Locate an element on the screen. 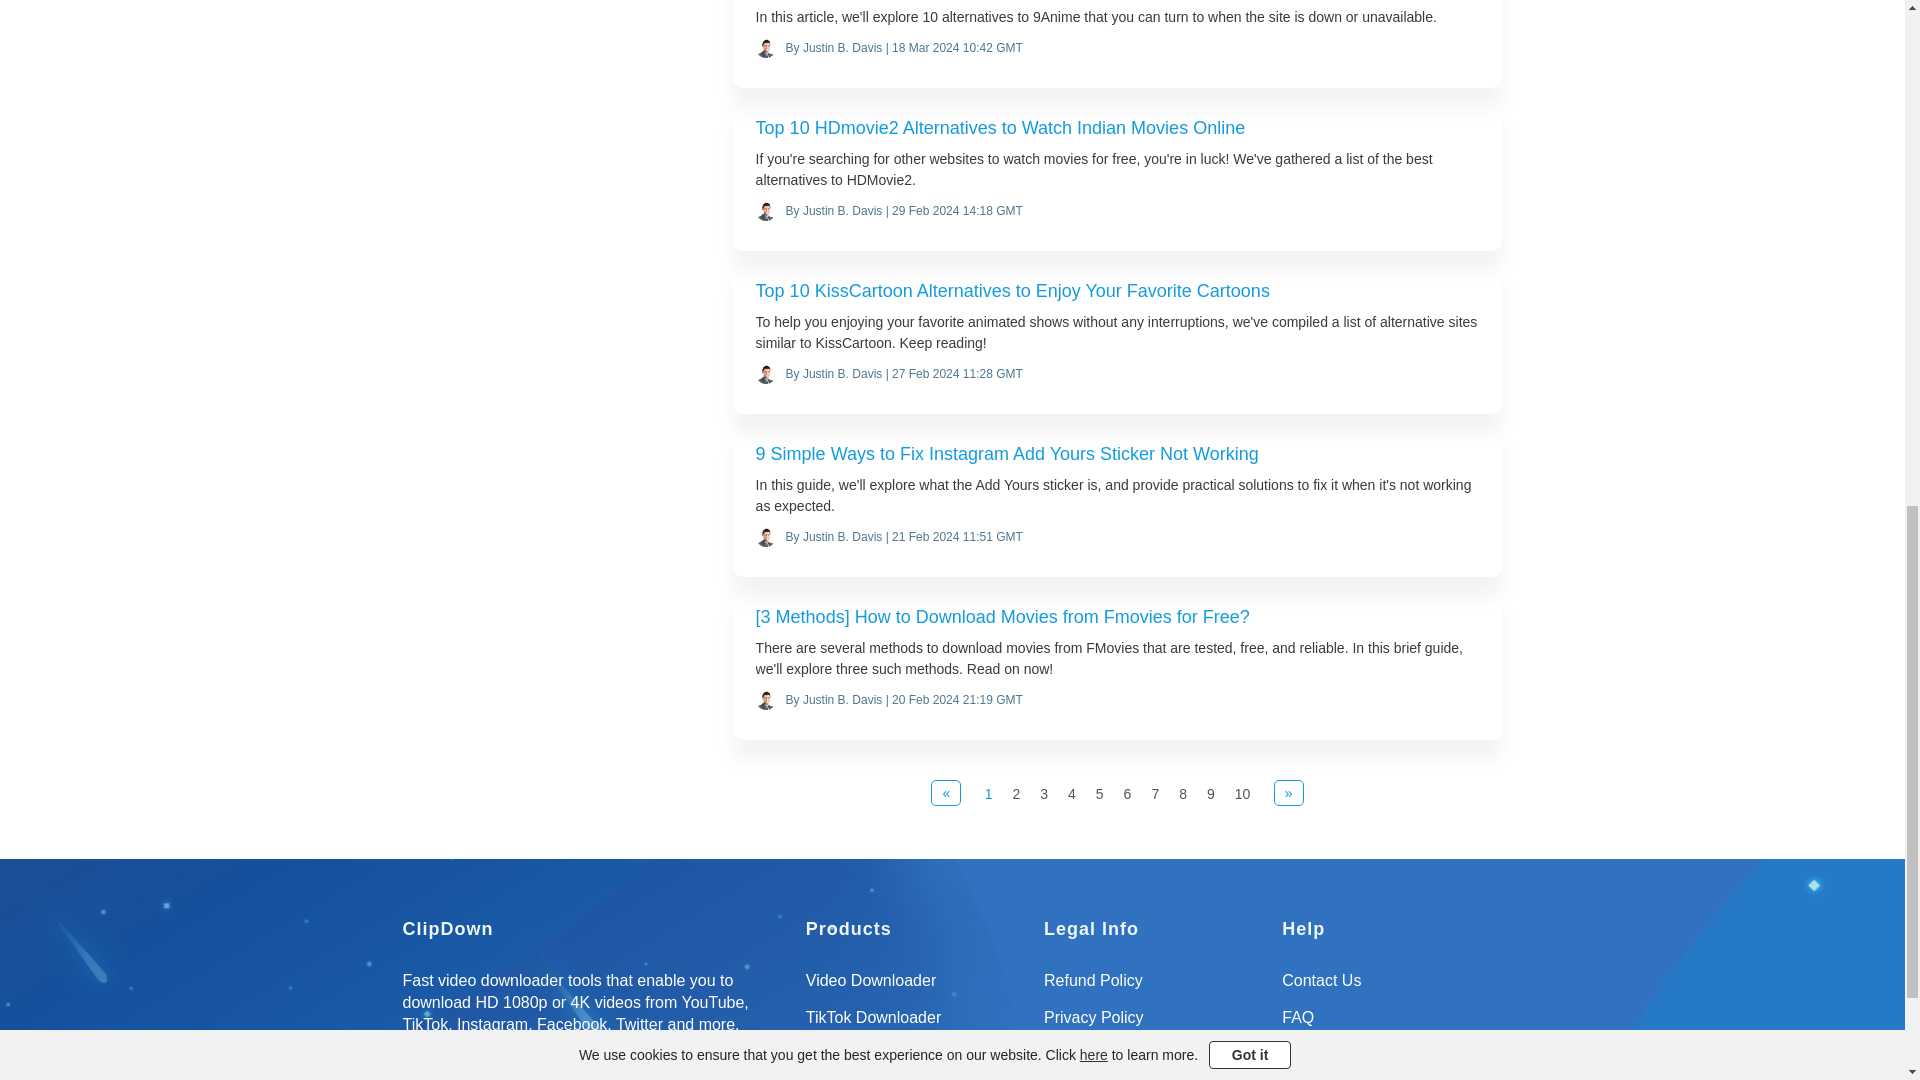  Contact Us is located at coordinates (1392, 988).